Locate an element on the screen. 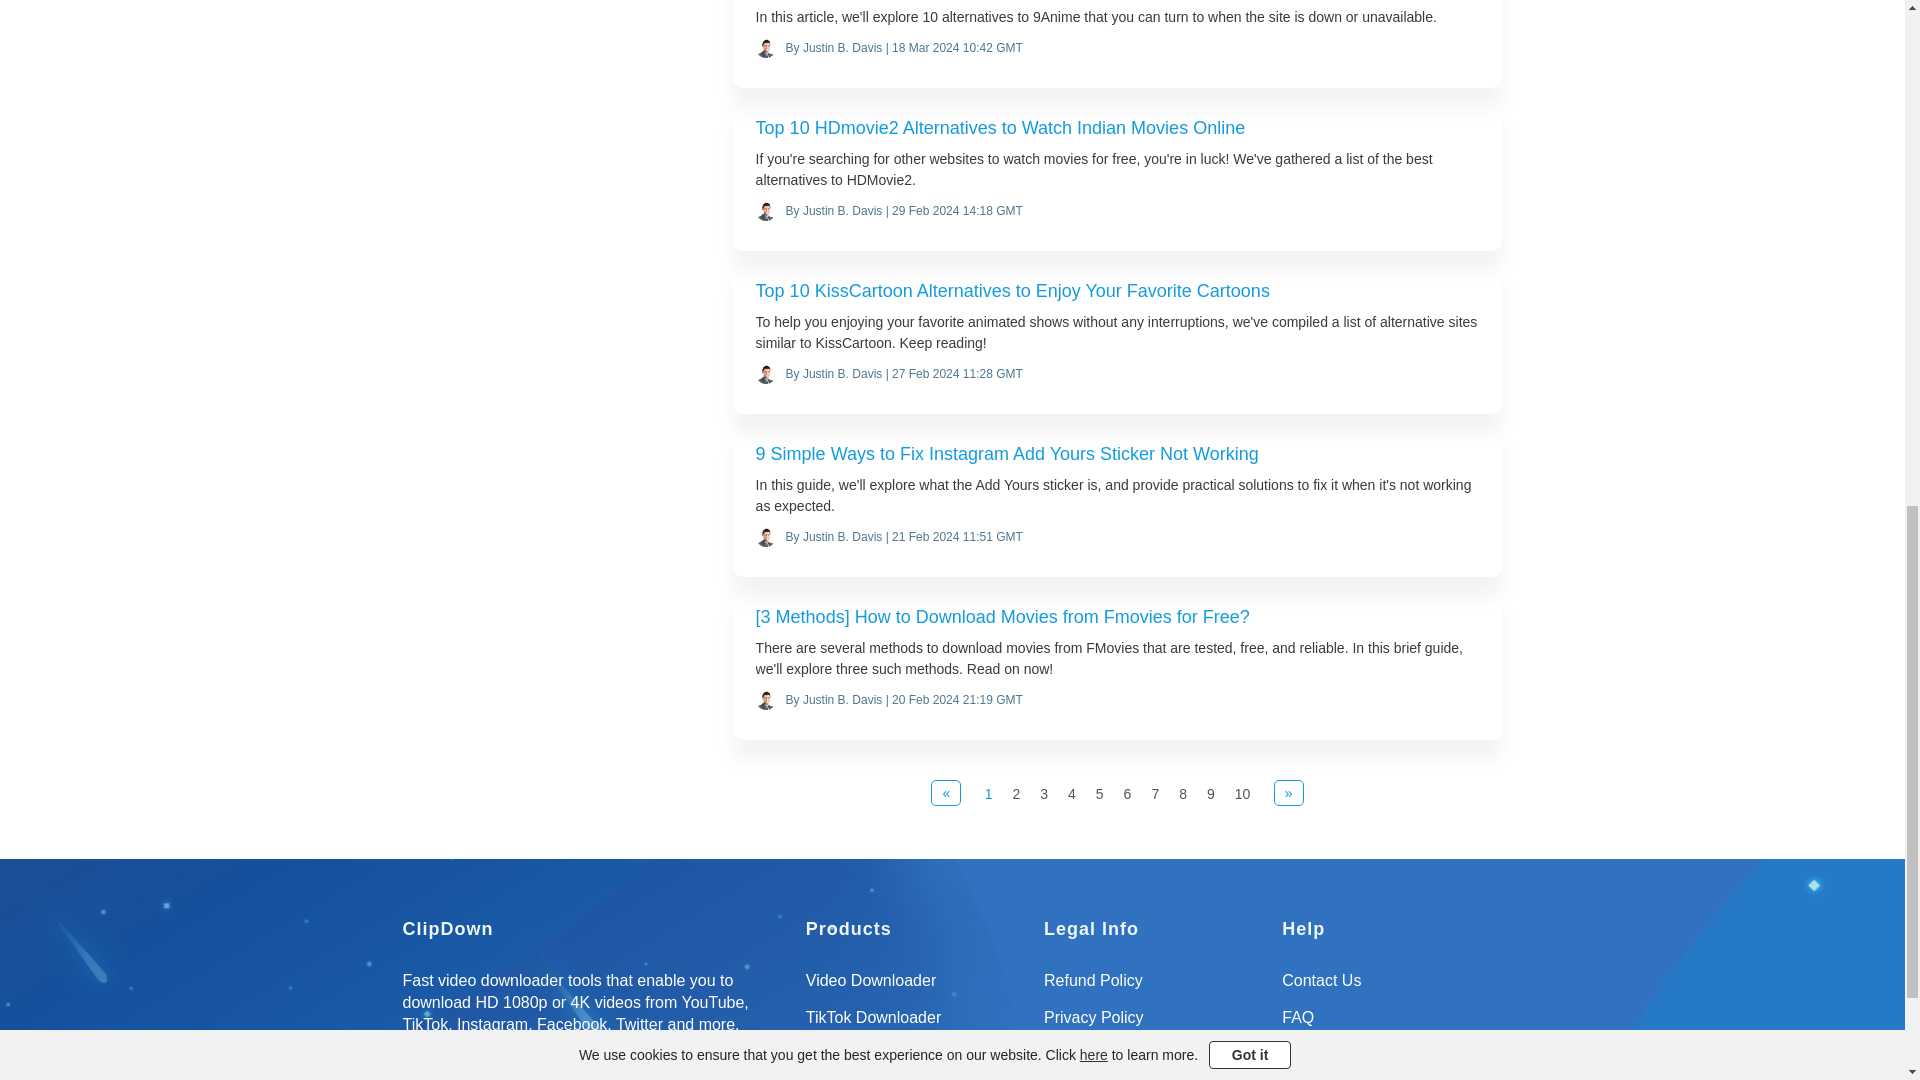  Contact Us is located at coordinates (1392, 988).